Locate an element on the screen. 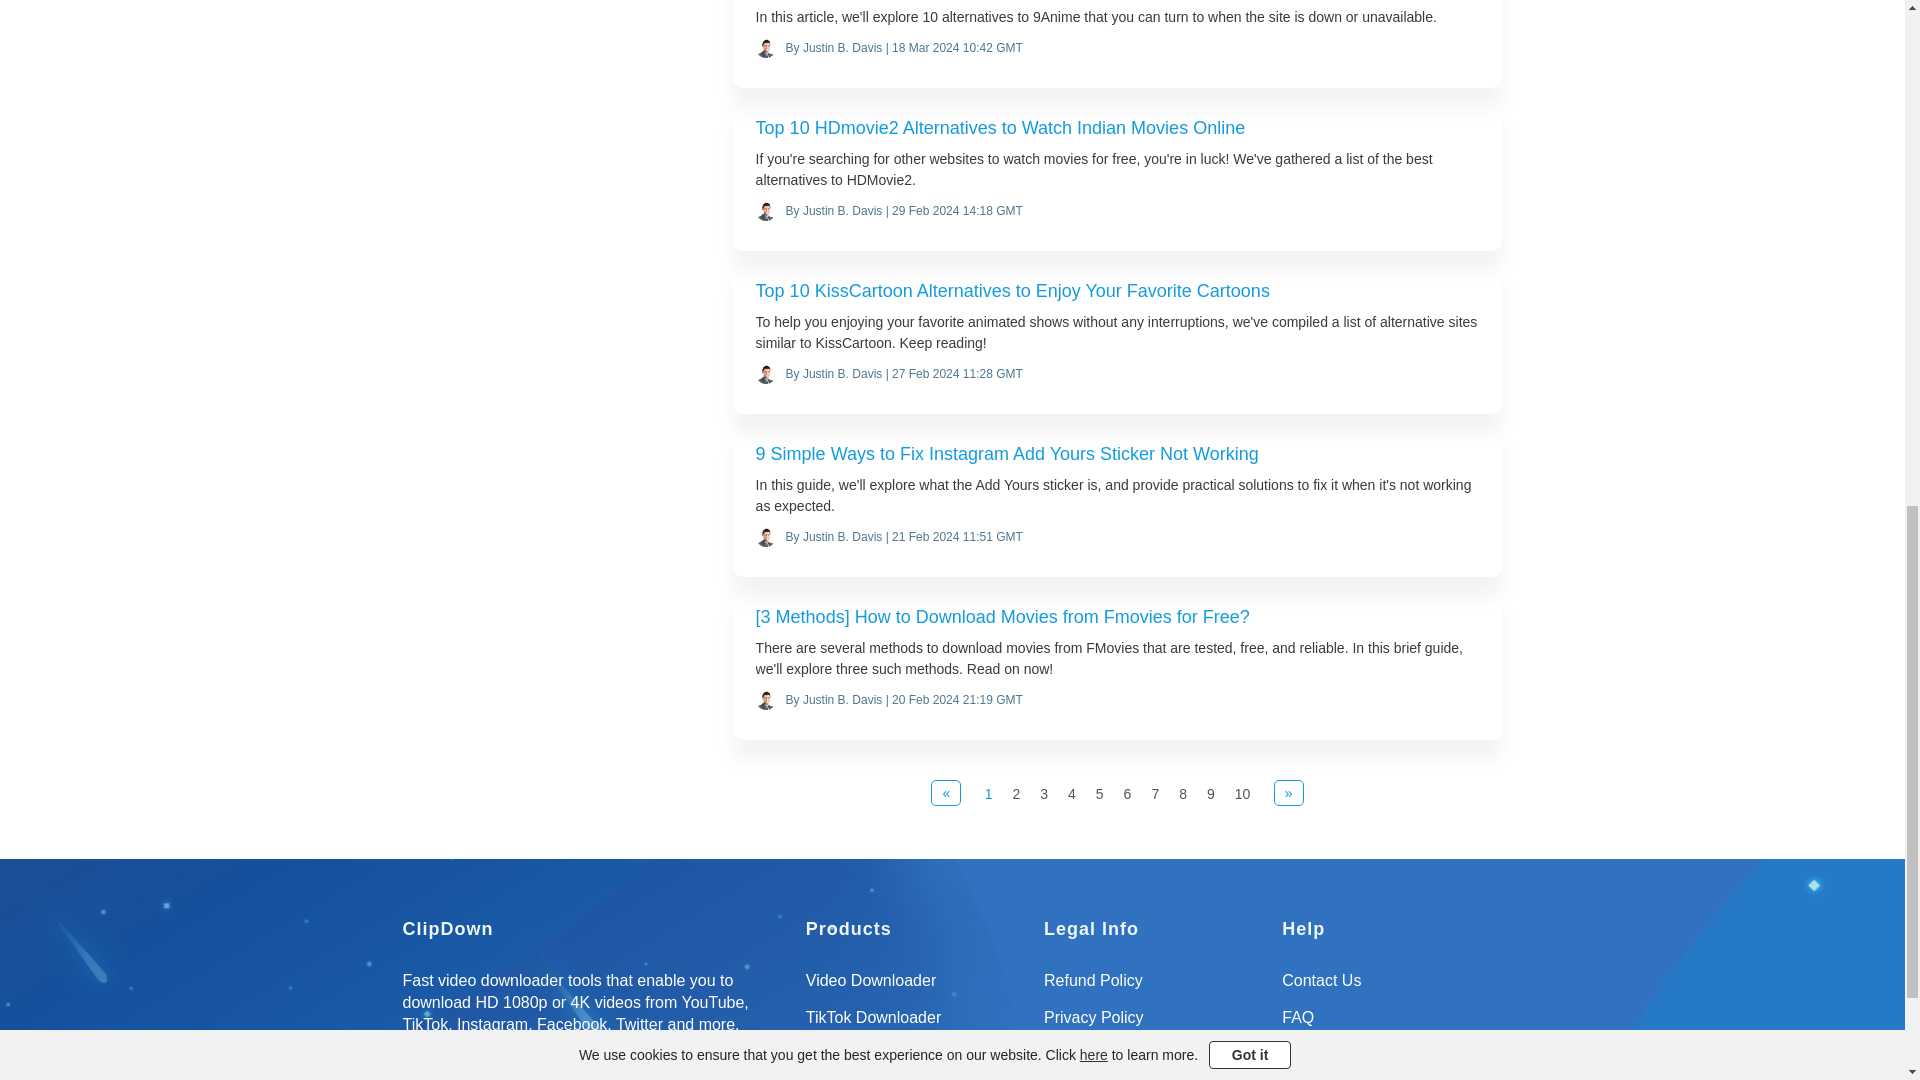  Contact Us is located at coordinates (1392, 988).